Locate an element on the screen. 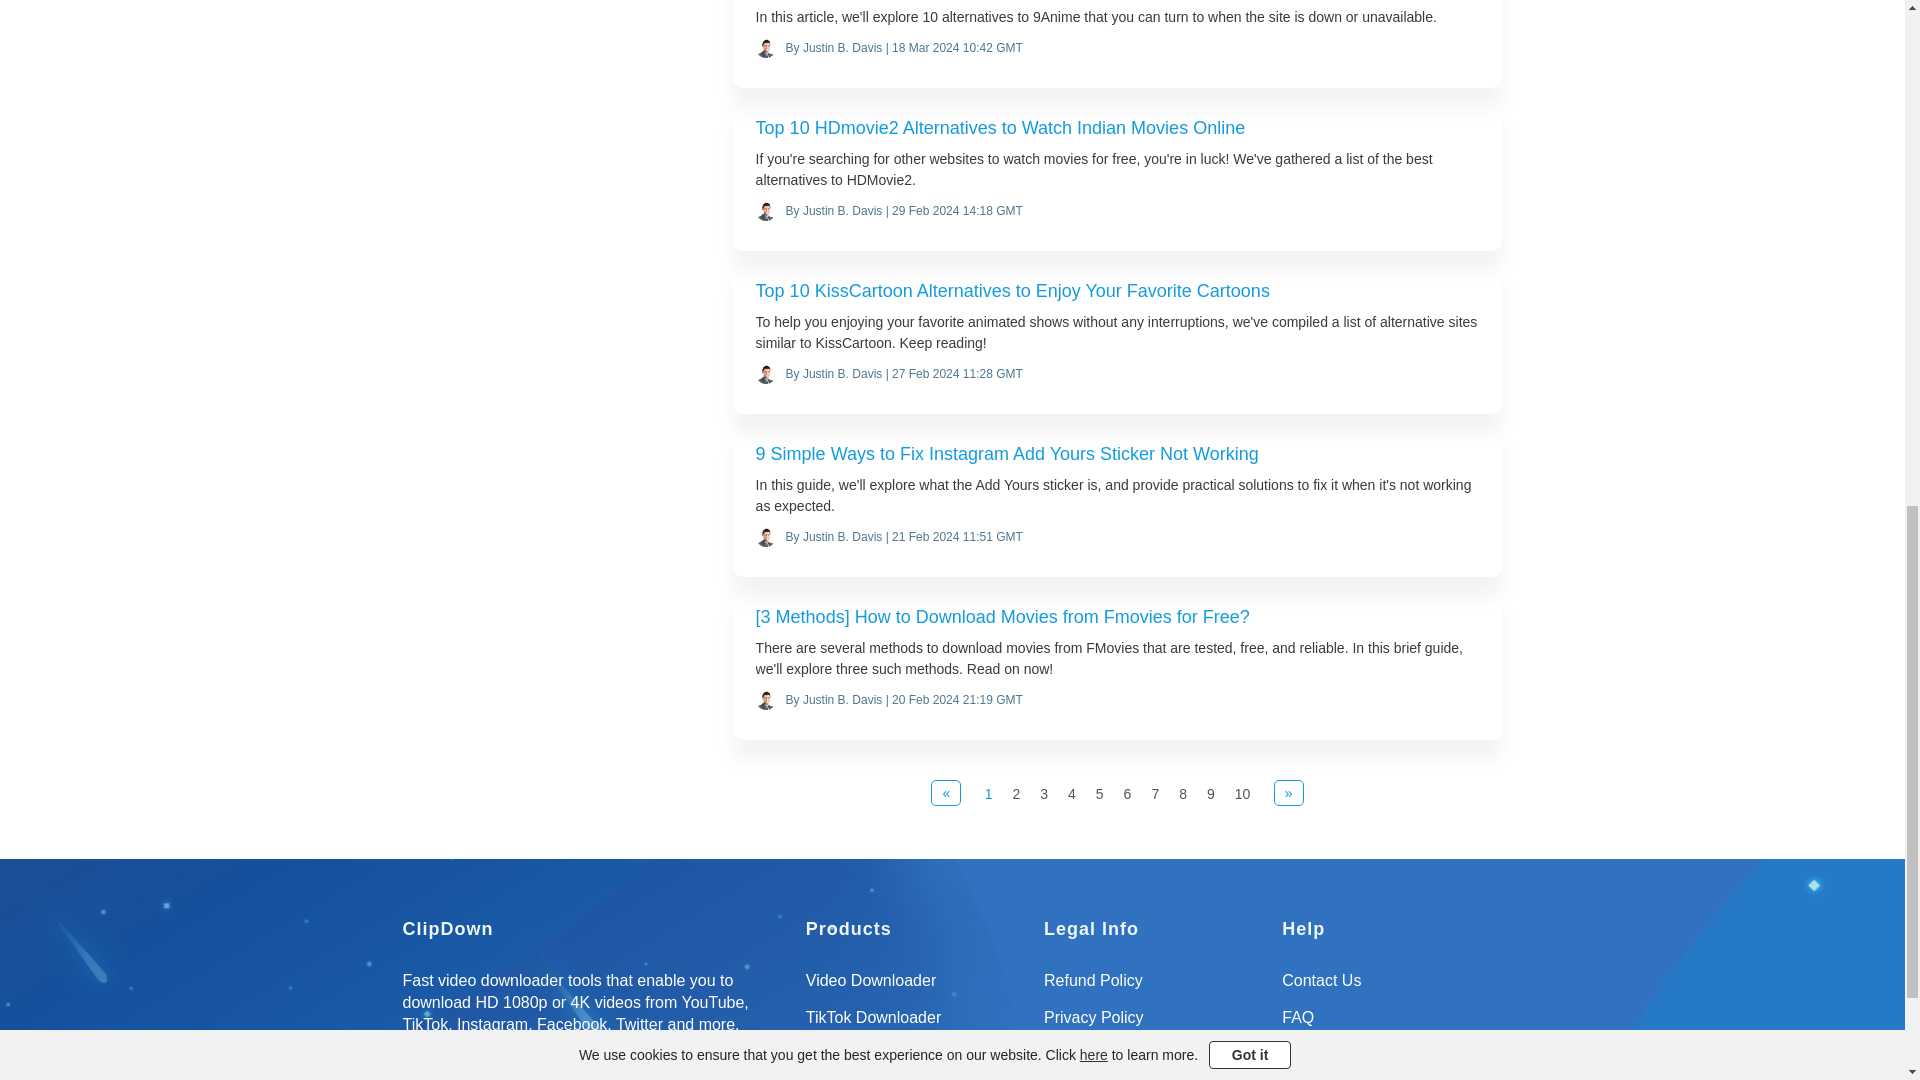  Contact Us is located at coordinates (1392, 988).